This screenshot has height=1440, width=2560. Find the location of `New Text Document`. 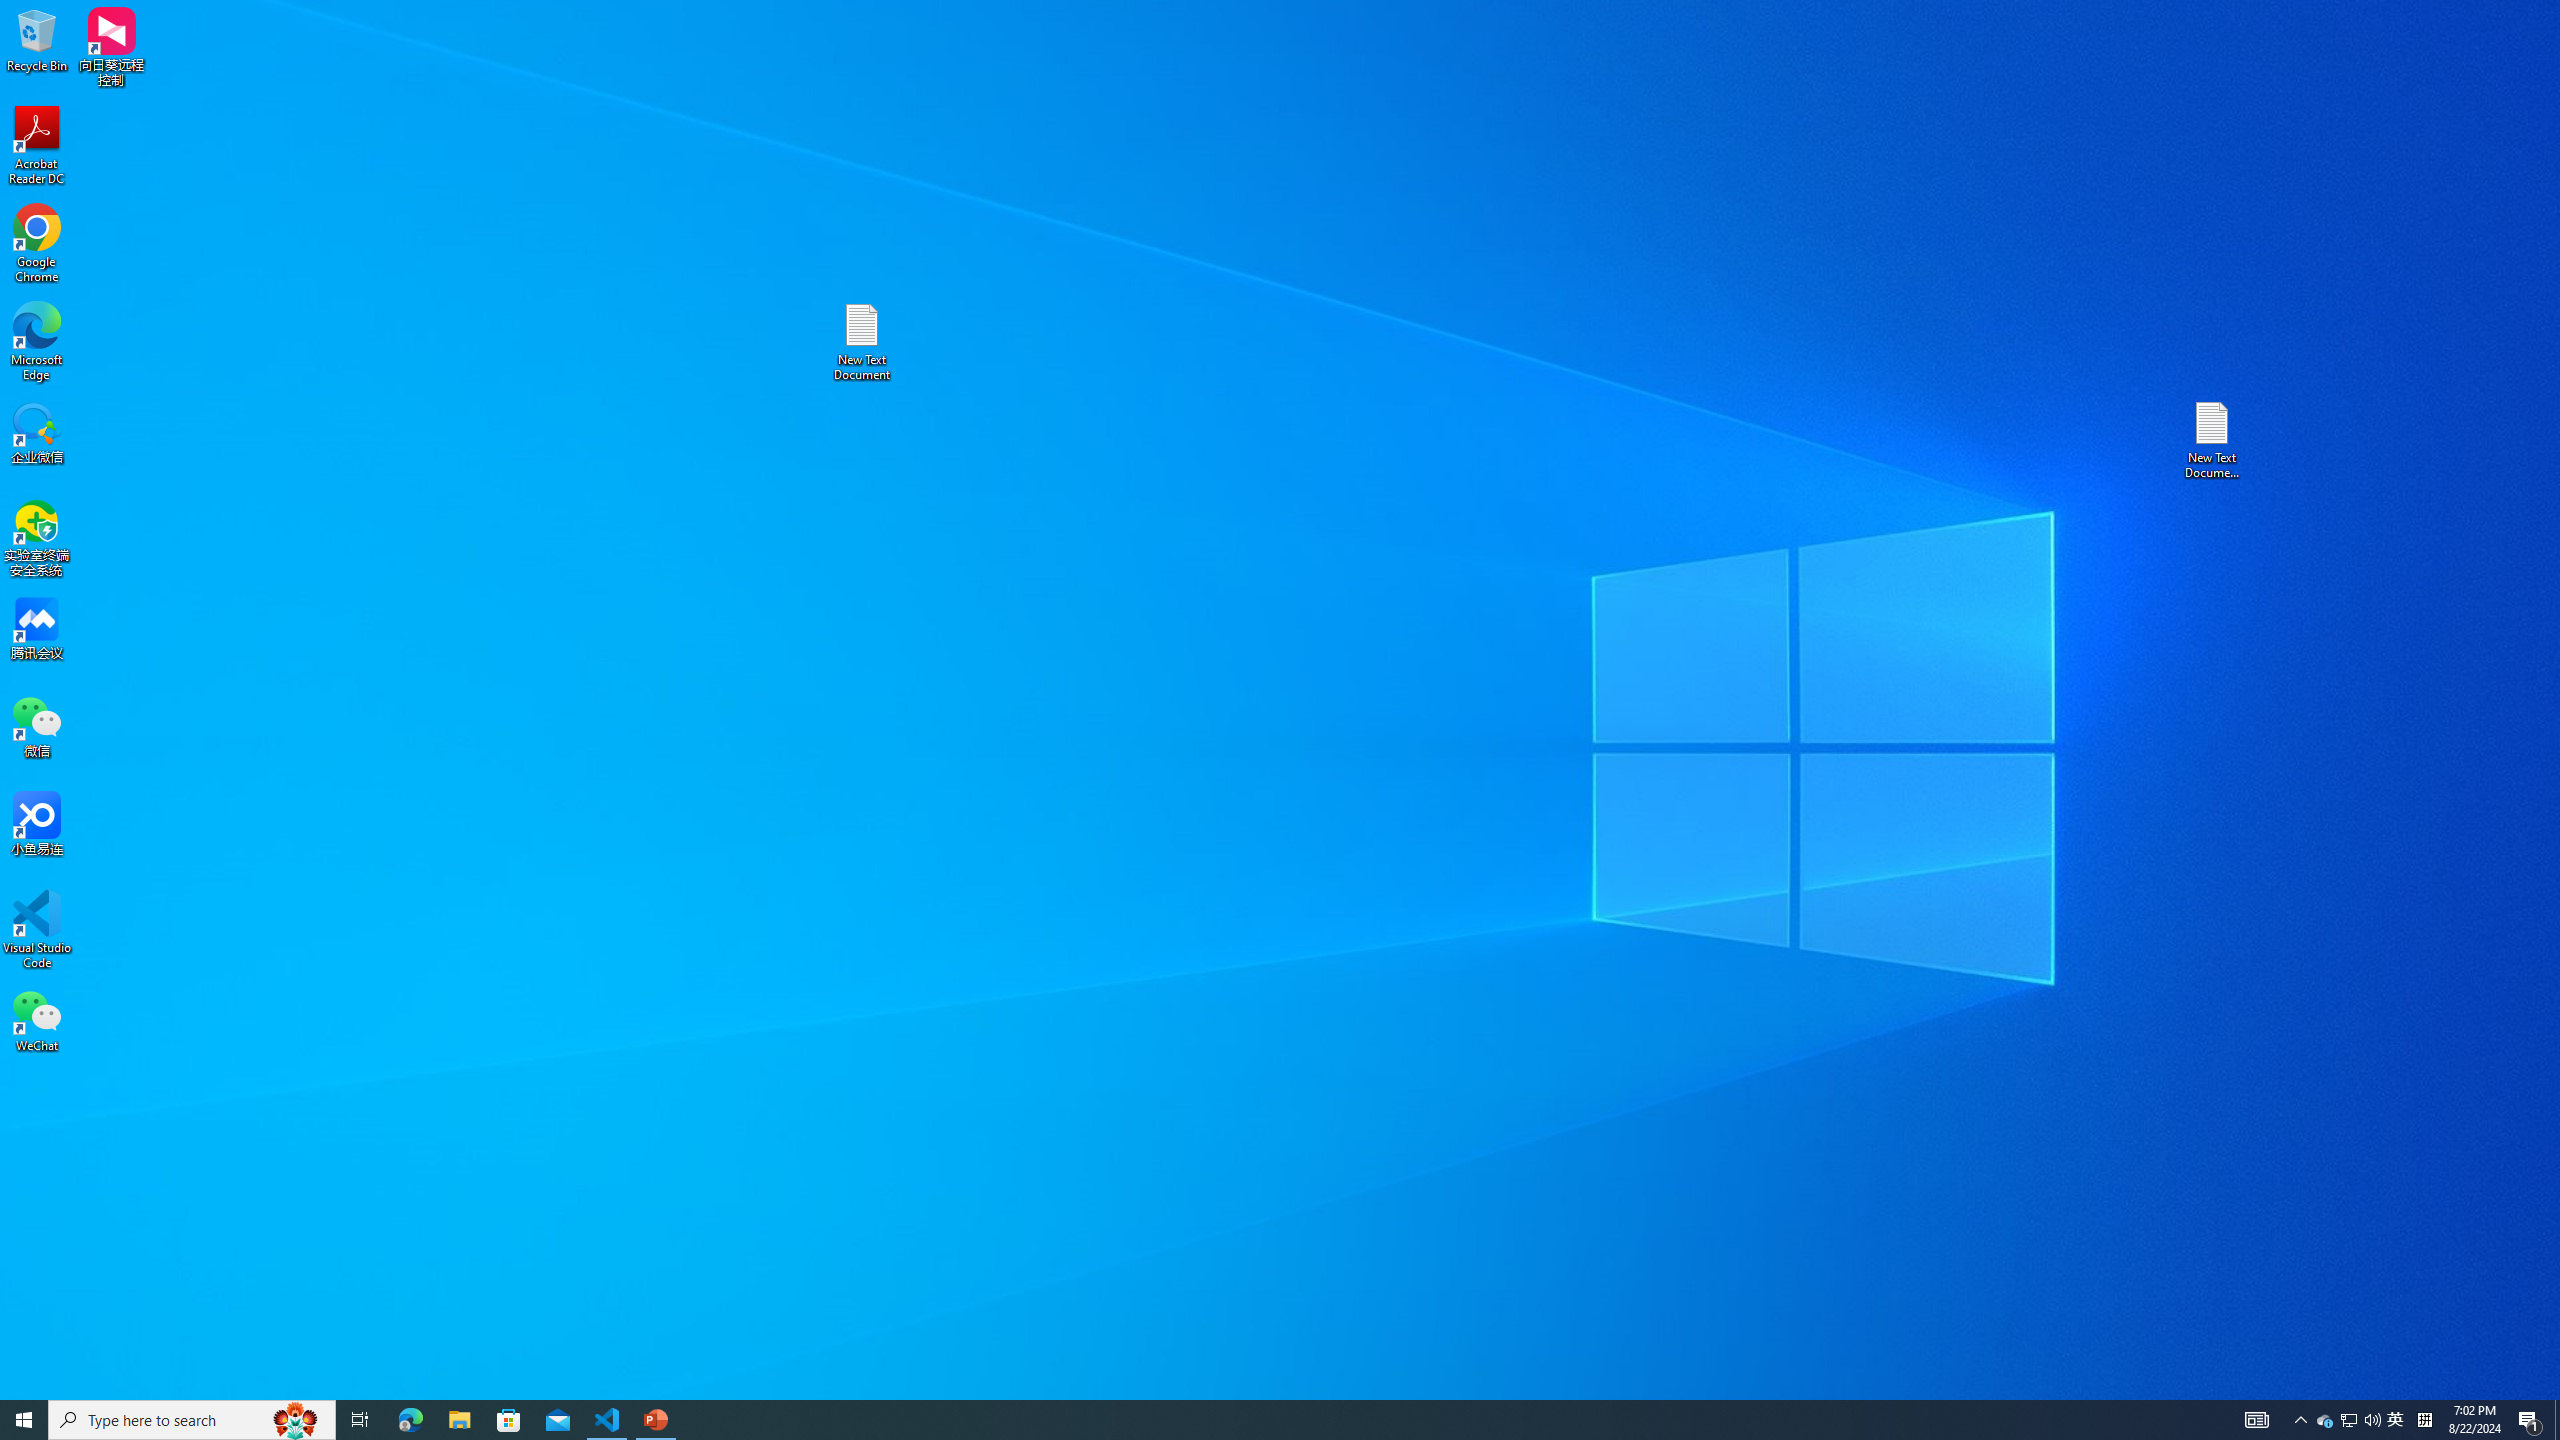

New Text Document is located at coordinates (861, 342).